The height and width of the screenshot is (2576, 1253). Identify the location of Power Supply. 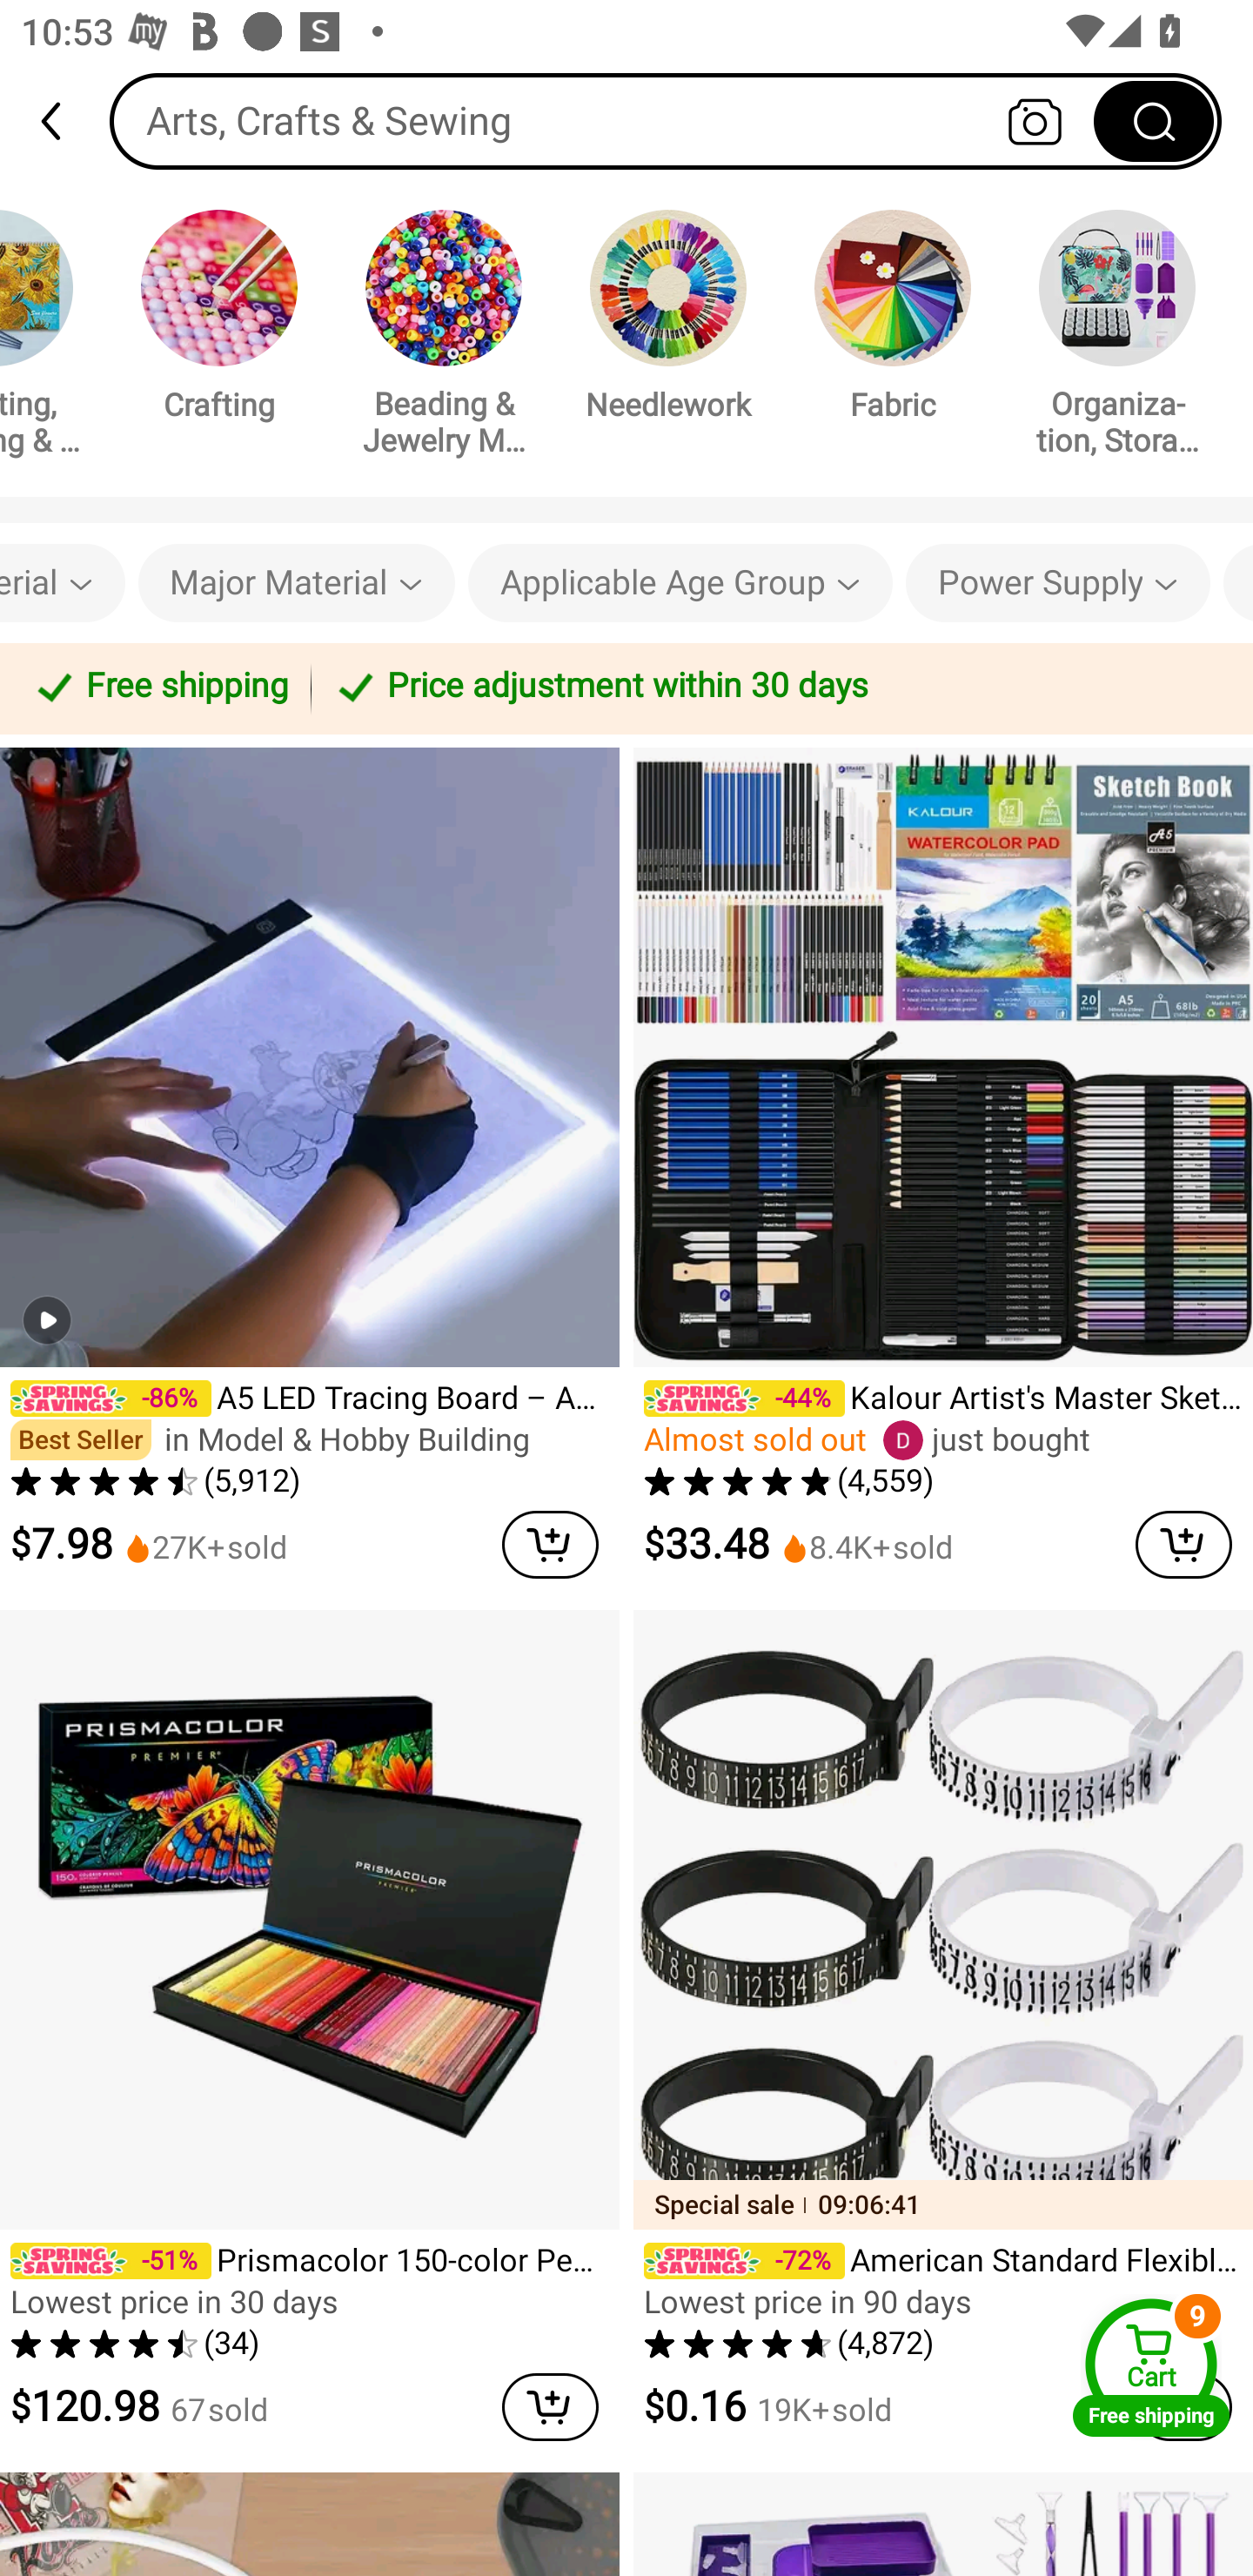
(1058, 583).